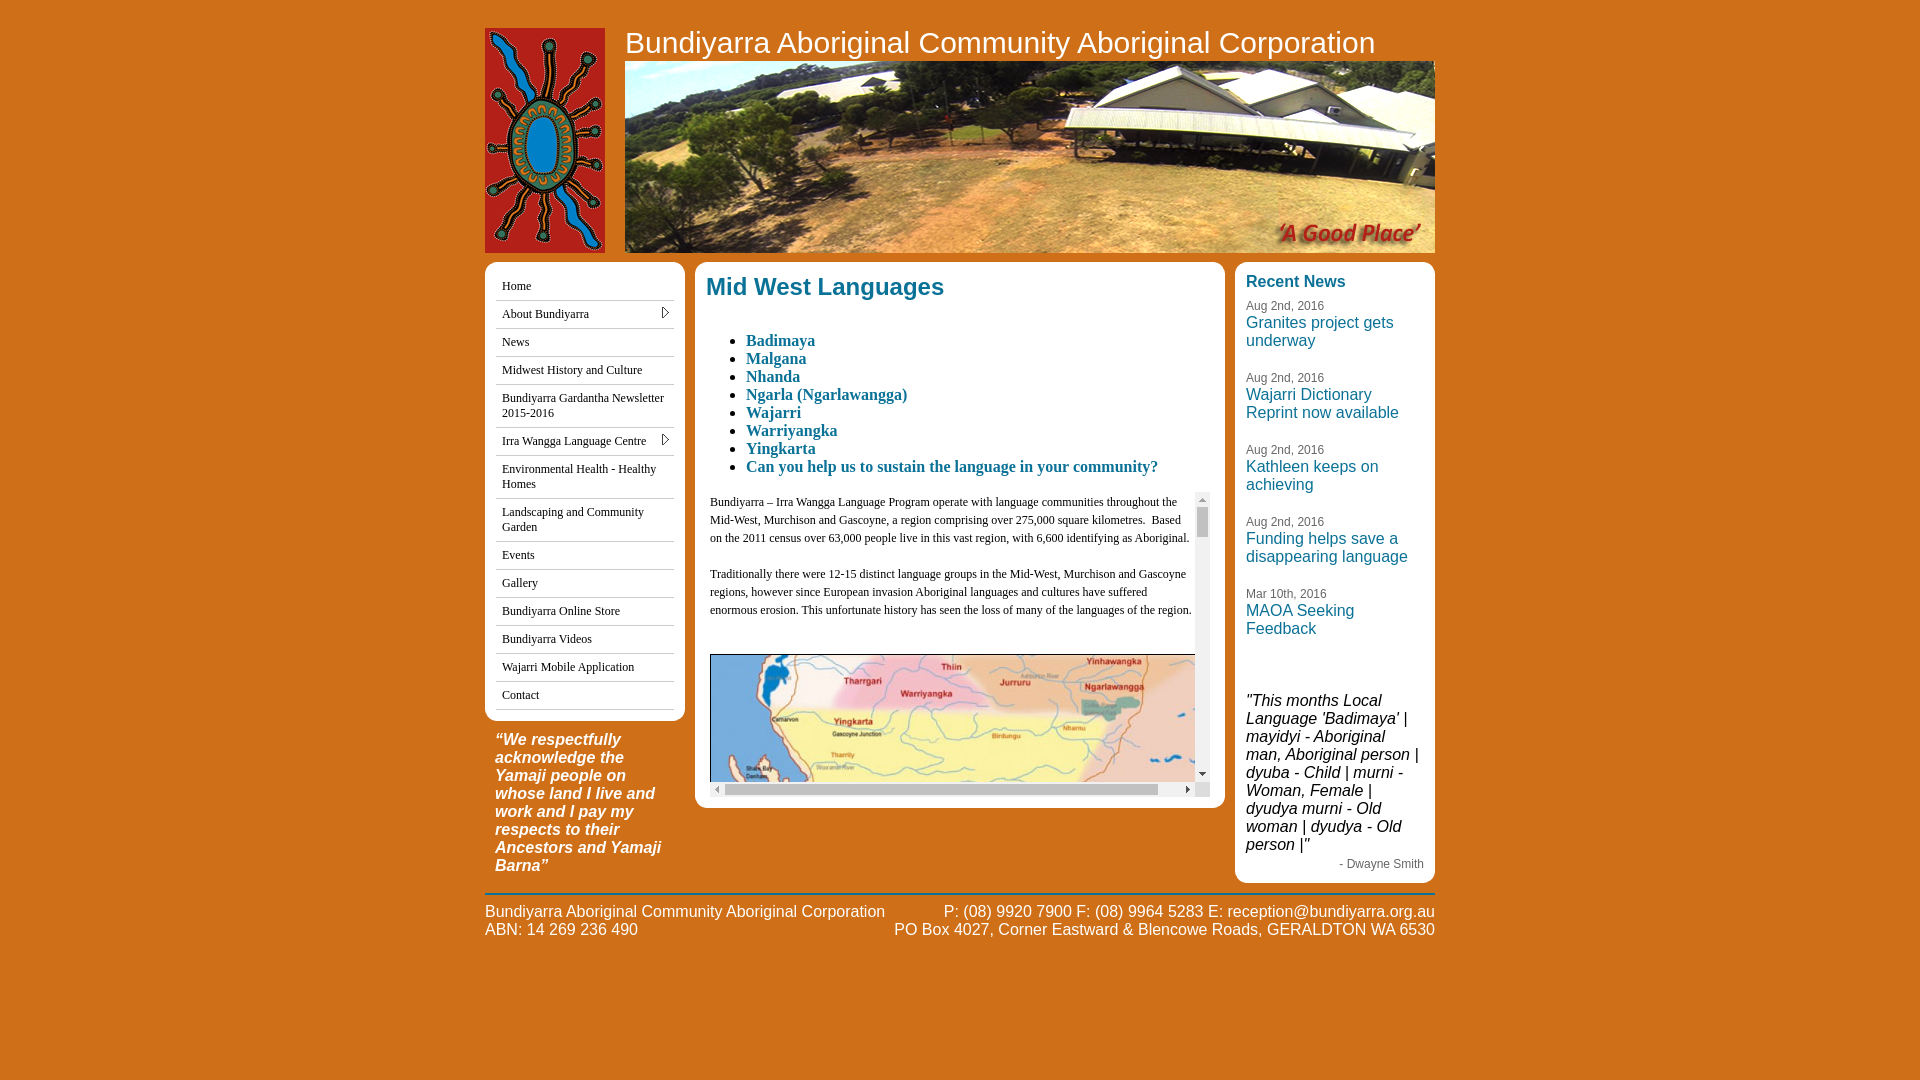  I want to click on Midwest History and Culture, so click(585, 370).